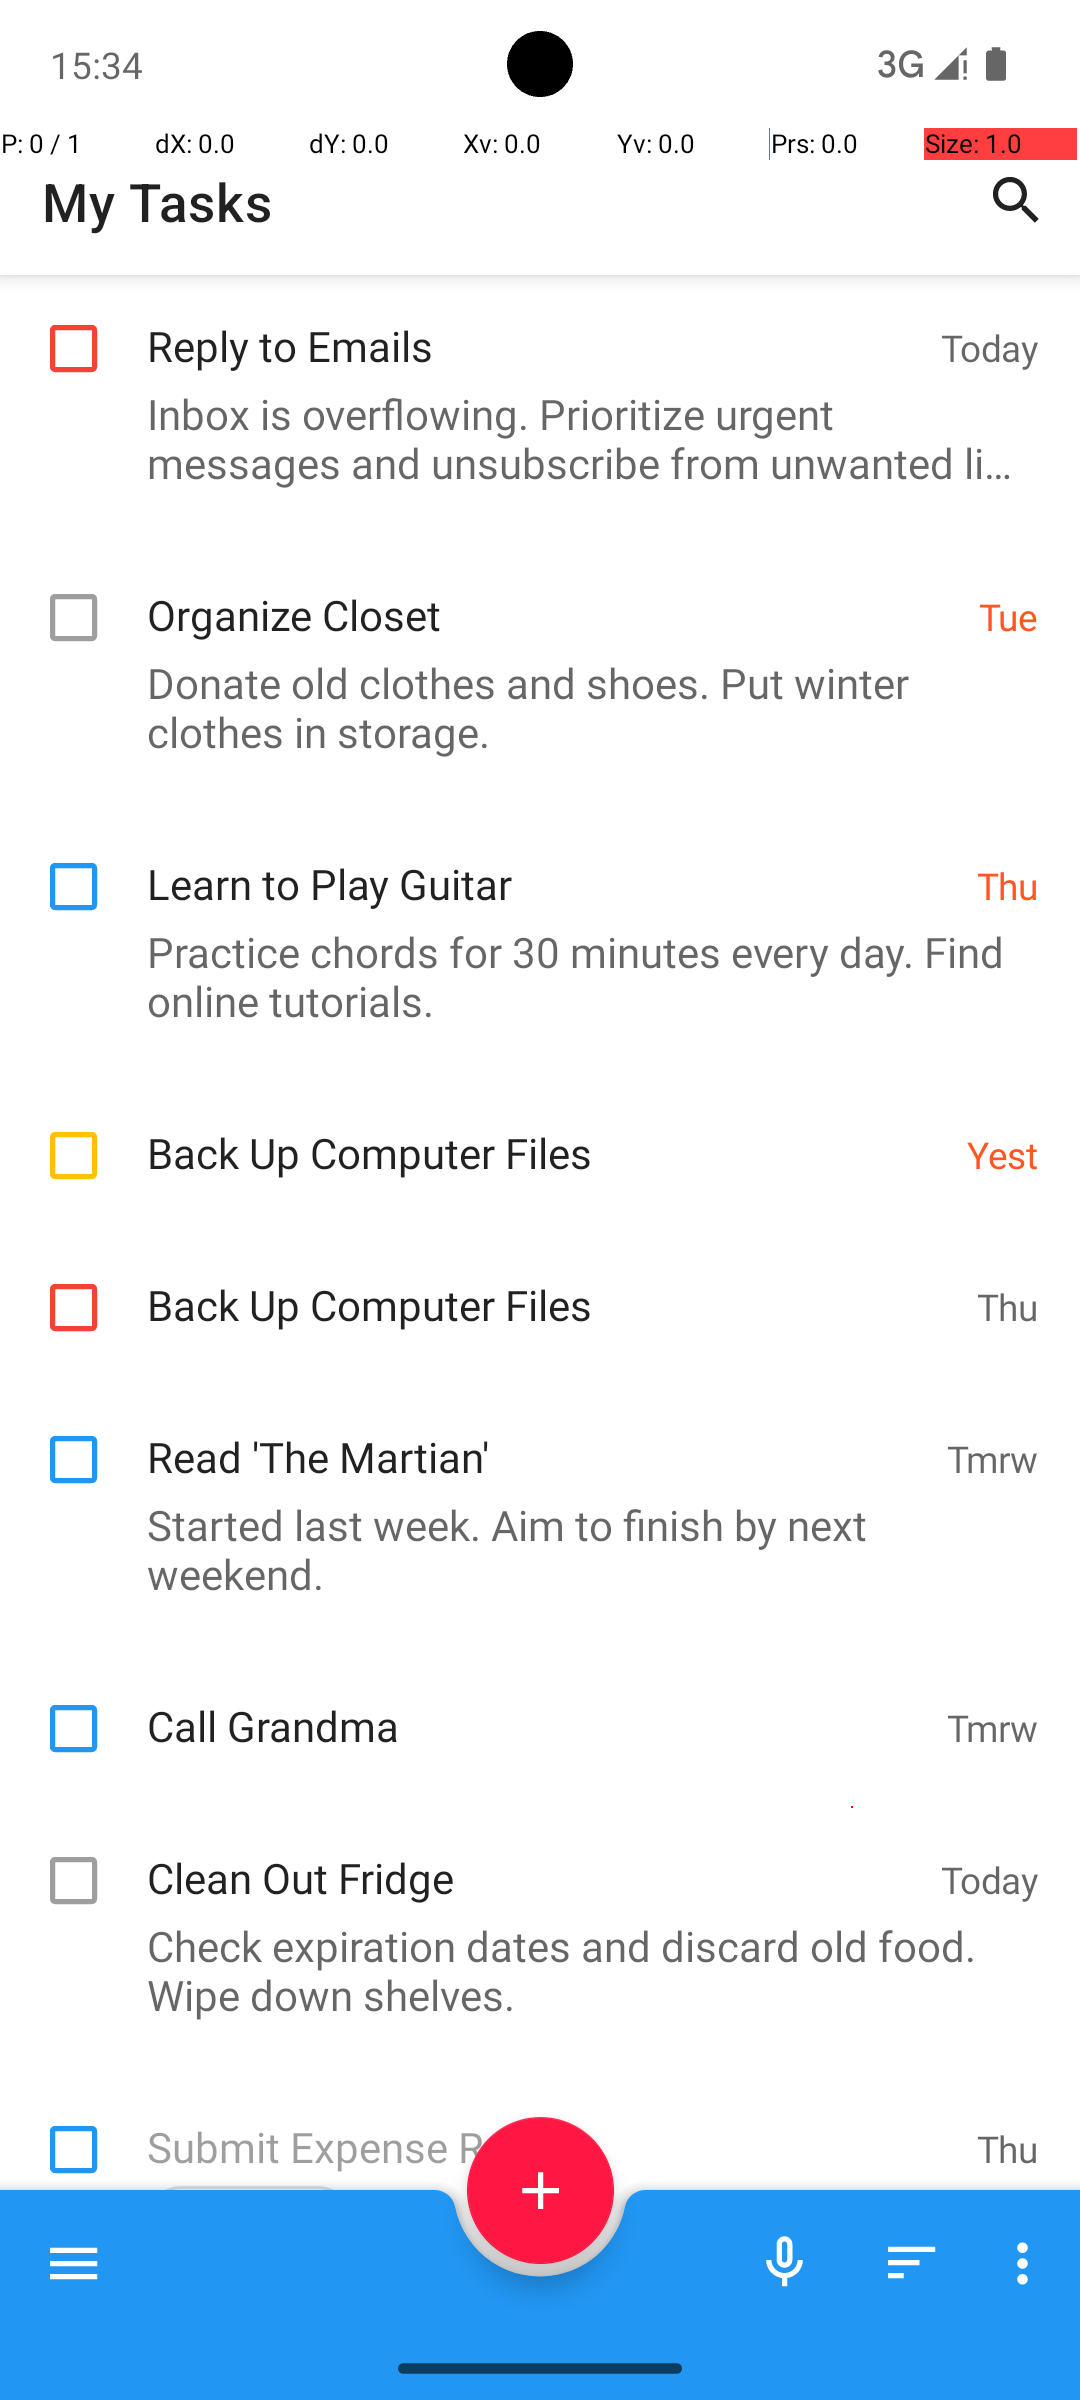  Describe the element at coordinates (534, 1856) in the screenshot. I see `Clean Out Fridge` at that location.